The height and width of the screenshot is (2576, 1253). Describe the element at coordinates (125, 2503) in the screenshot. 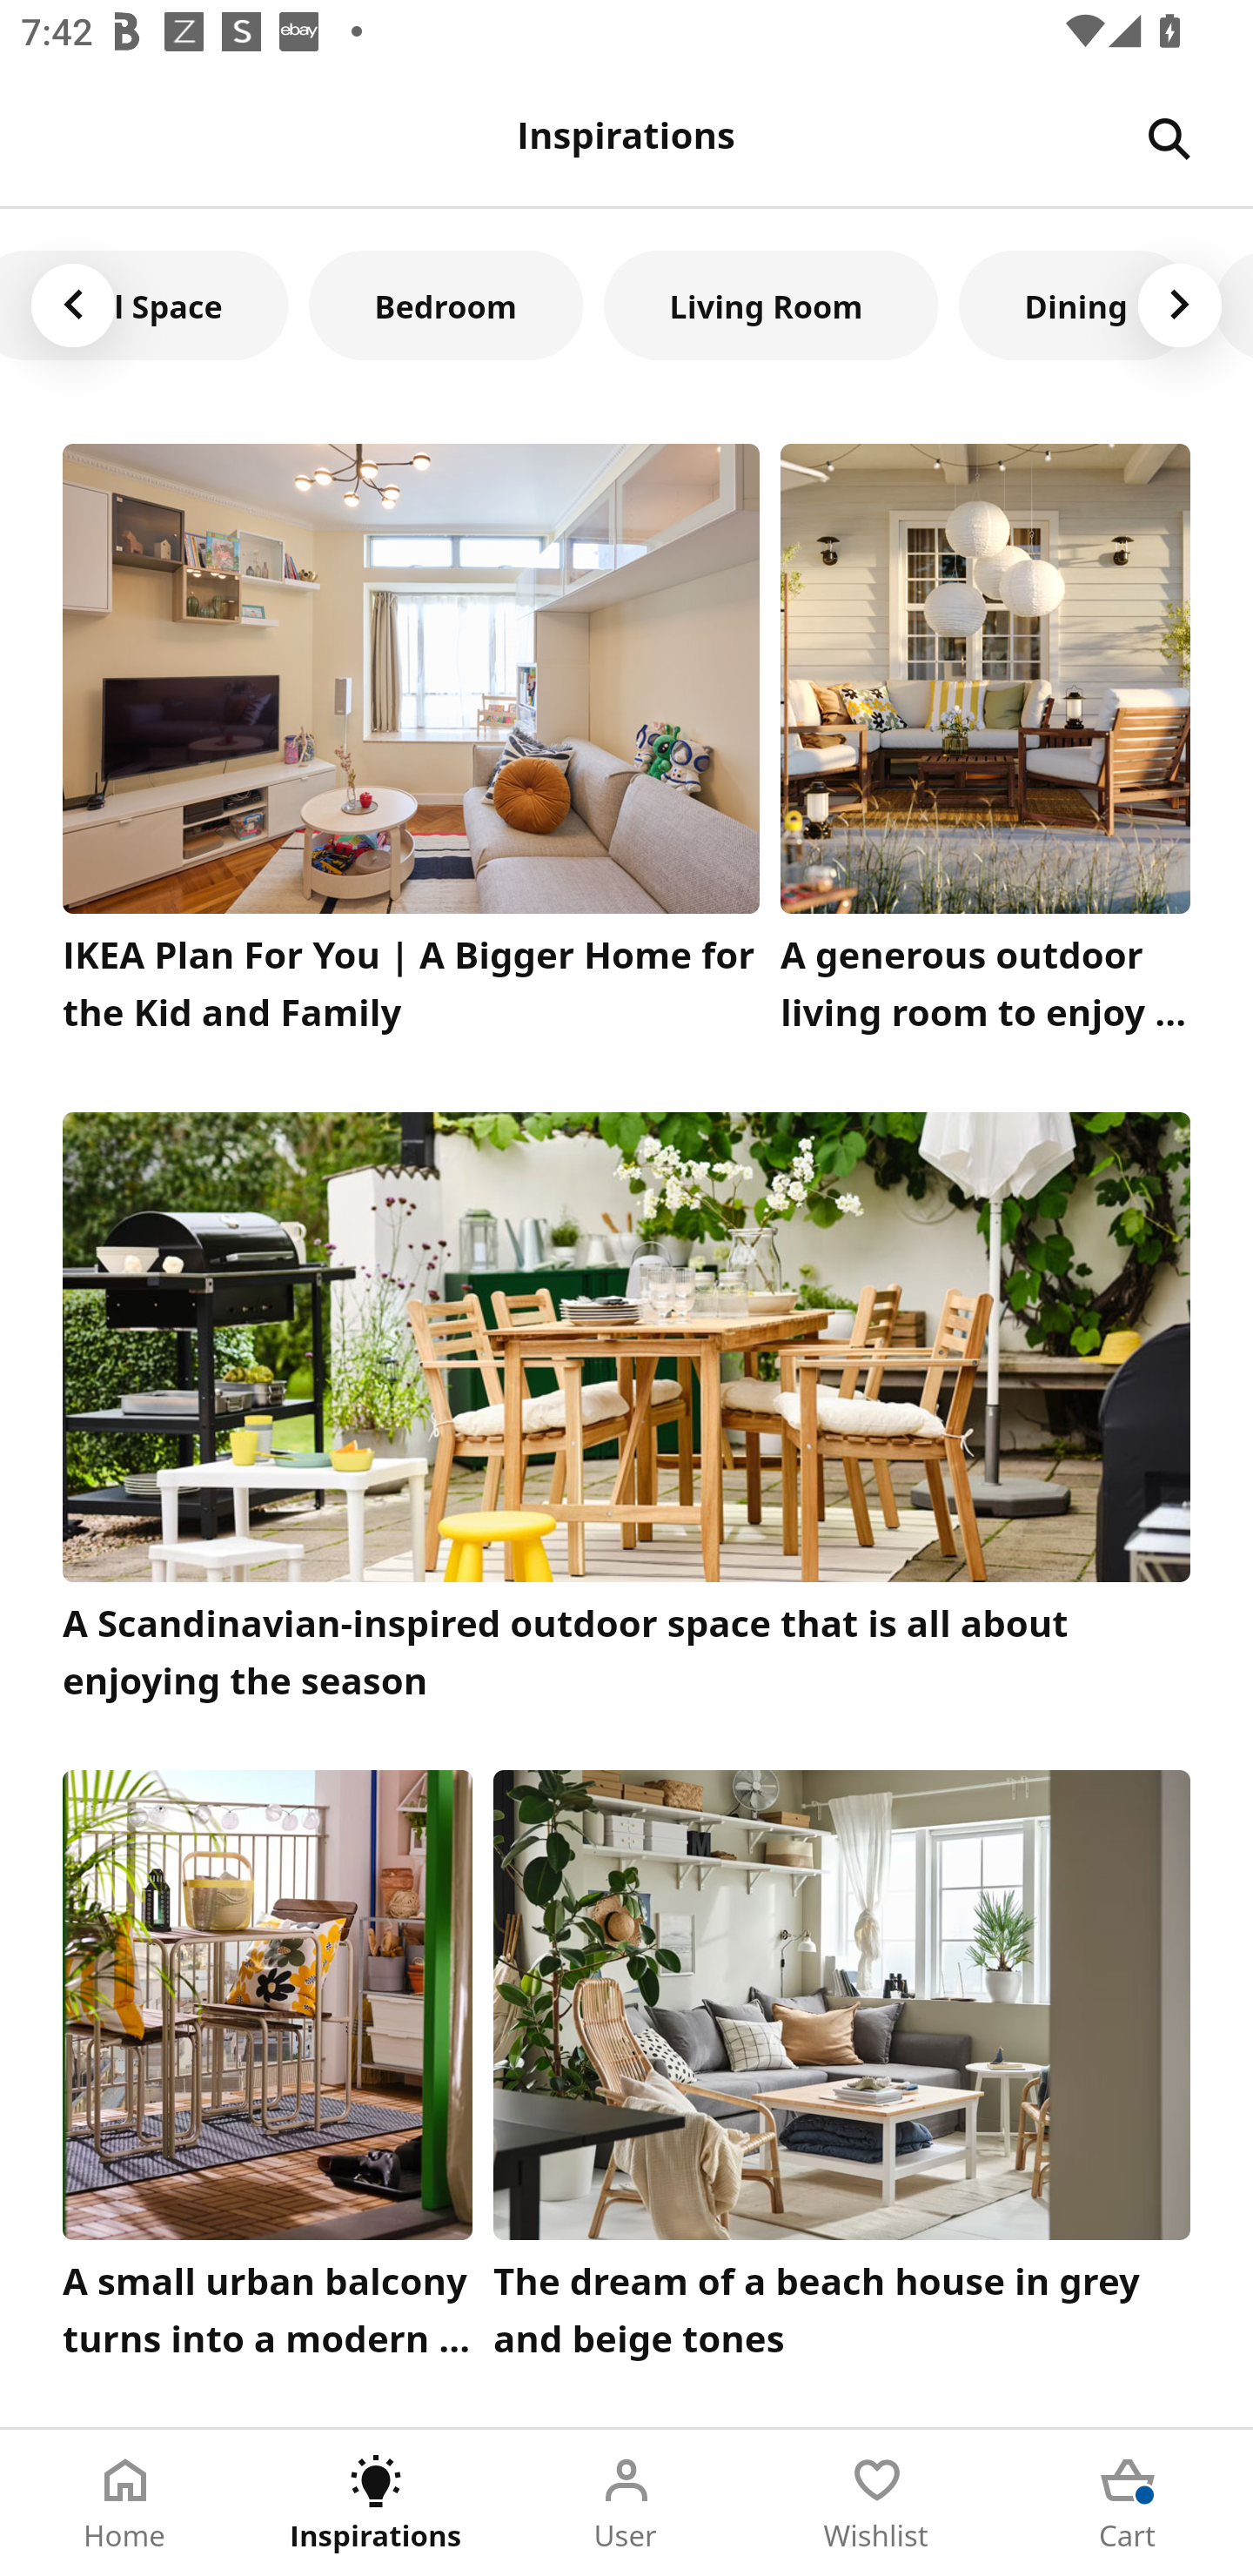

I see `Home
Tab 1 of 5` at that location.